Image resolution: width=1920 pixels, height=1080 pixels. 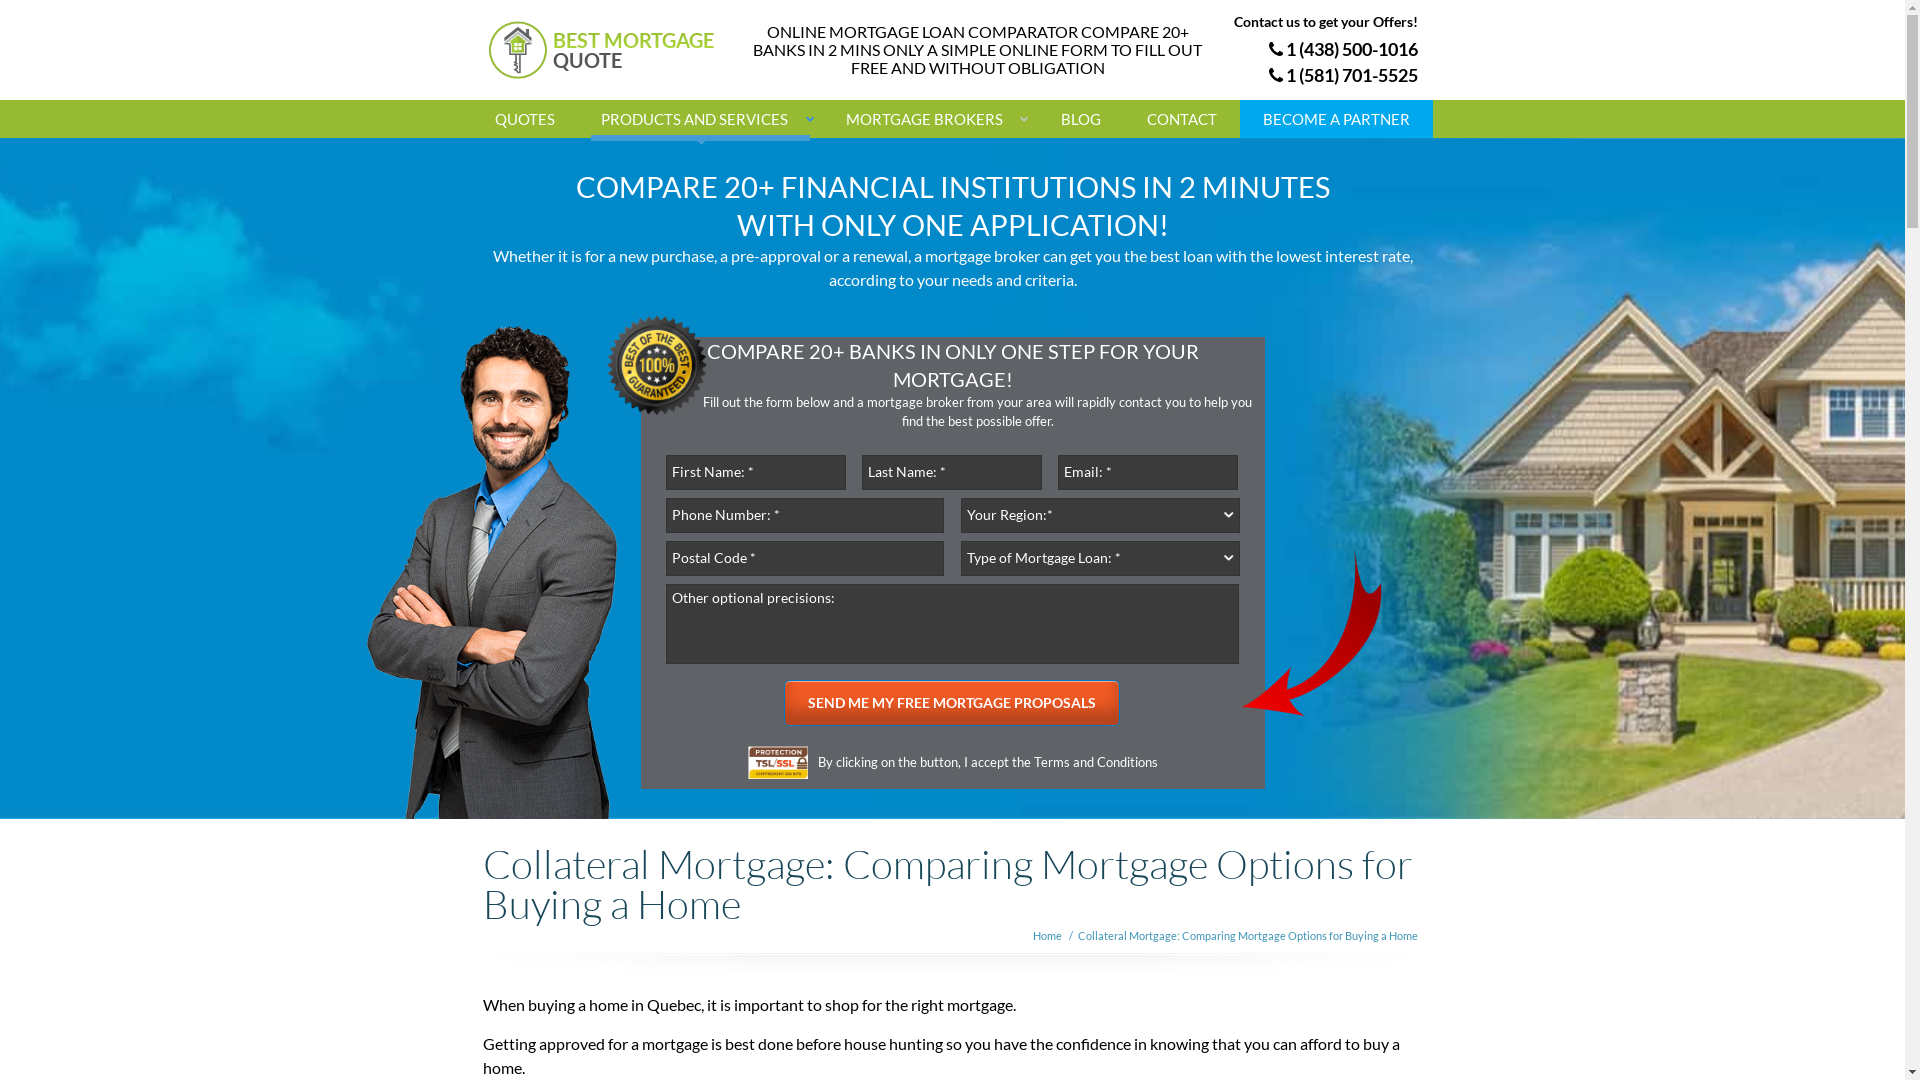 I want to click on BEST MORTGAGE
QUOTE, so click(x=613, y=50).